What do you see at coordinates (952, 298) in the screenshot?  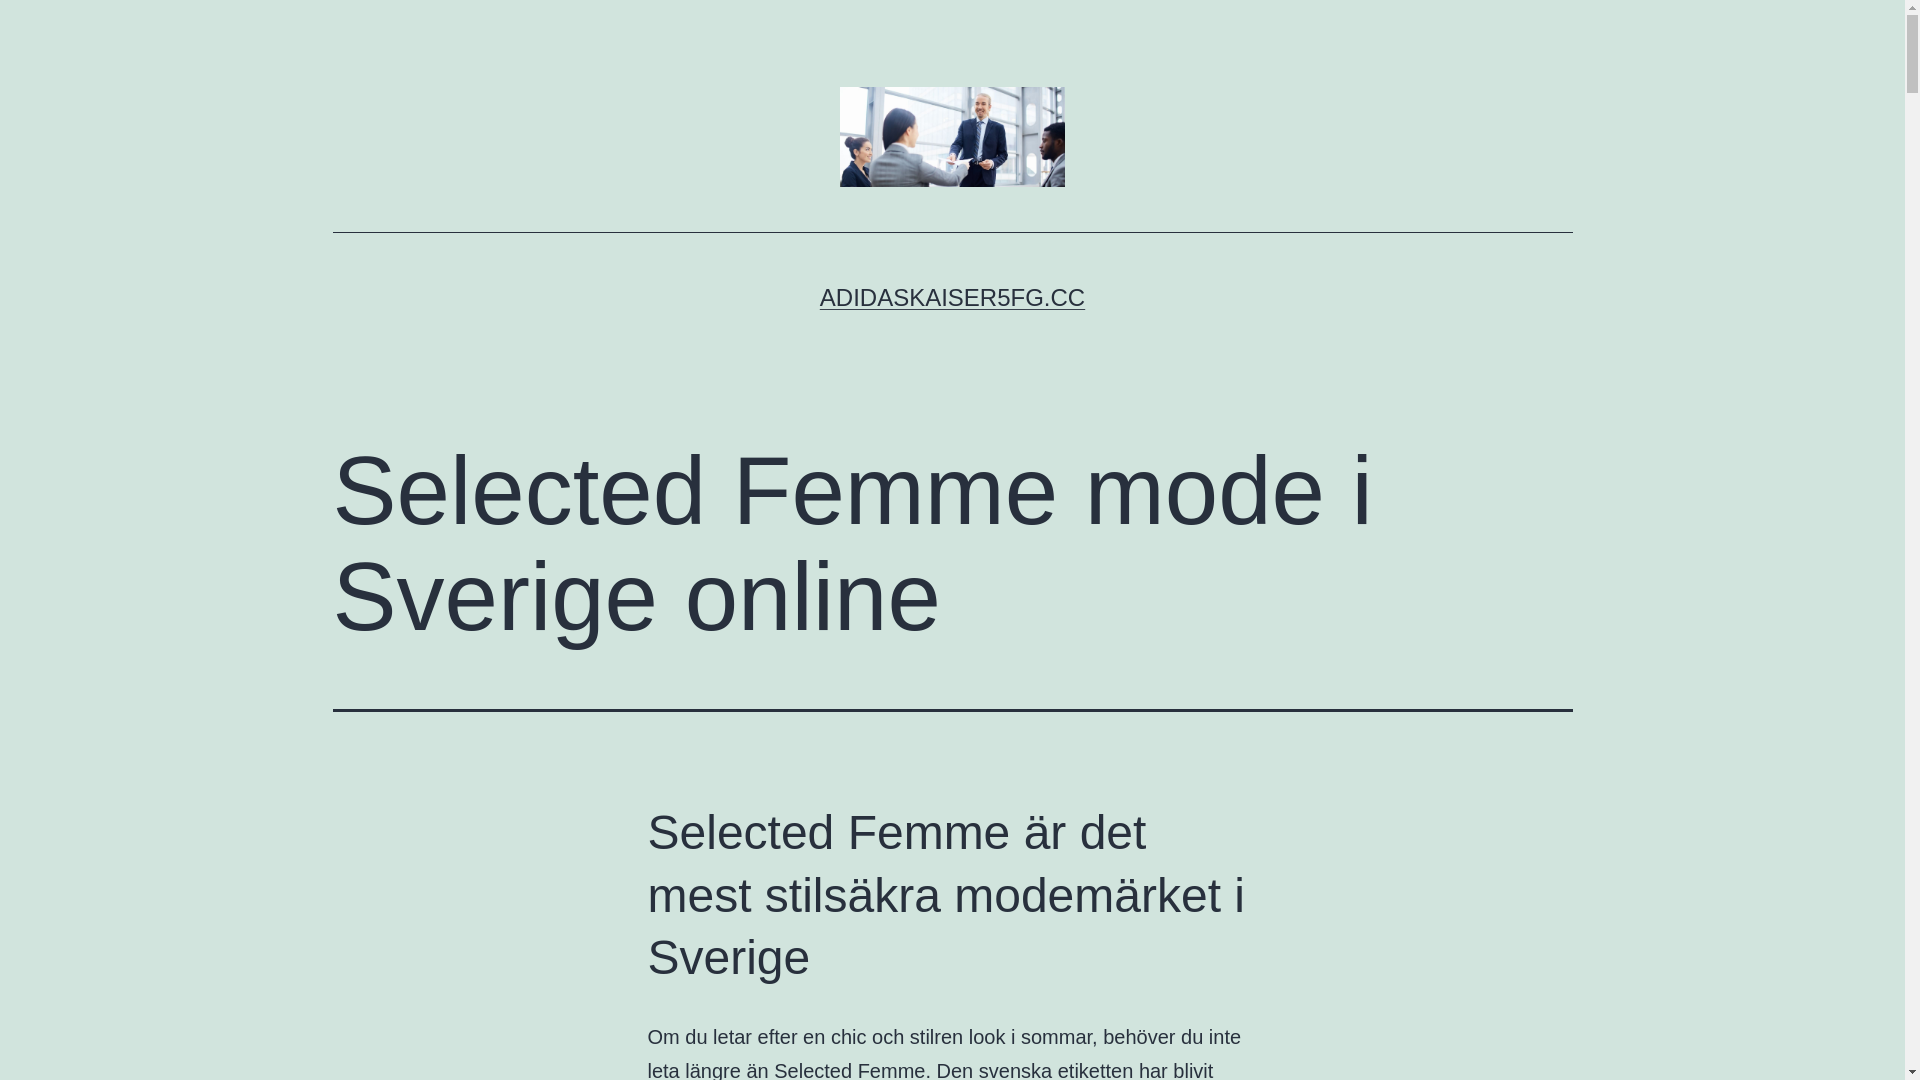 I see `ADIDASKAISER5FG.CC` at bounding box center [952, 298].